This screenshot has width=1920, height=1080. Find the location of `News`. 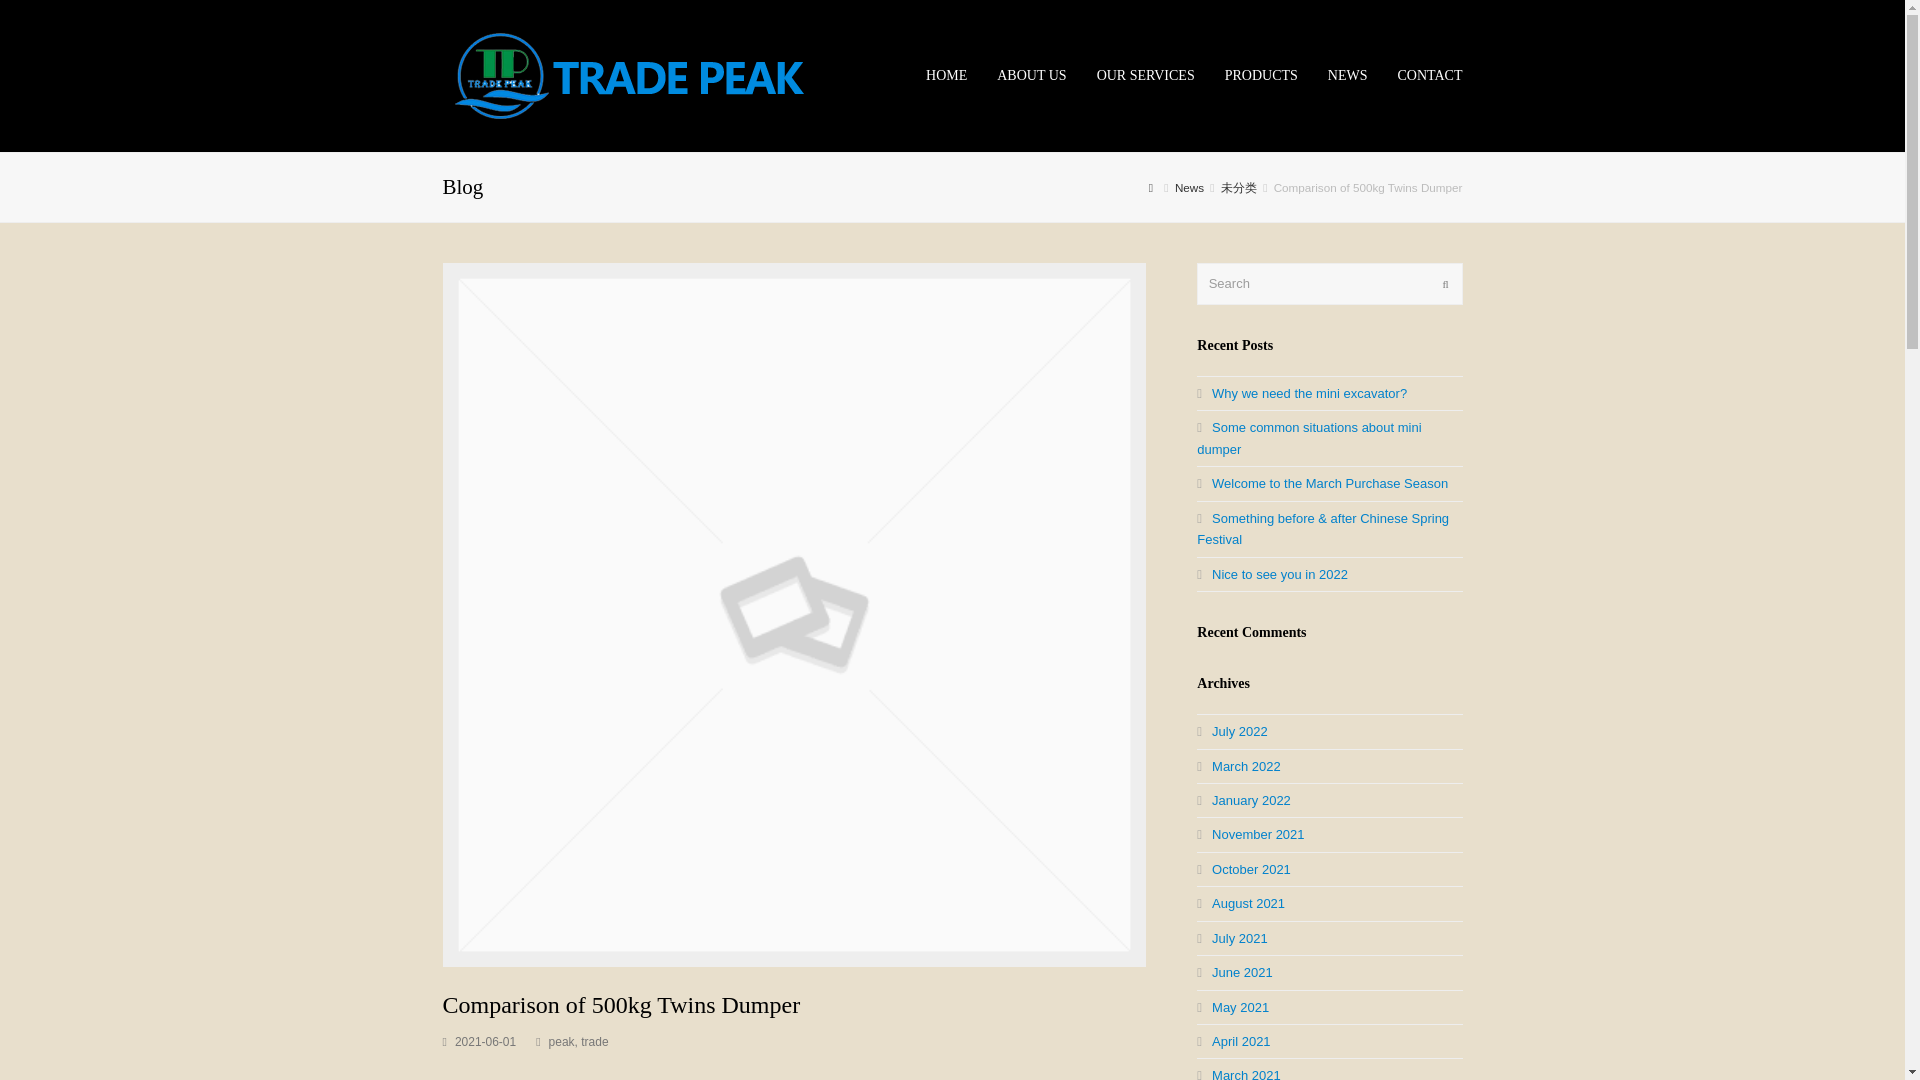

News is located at coordinates (1189, 188).